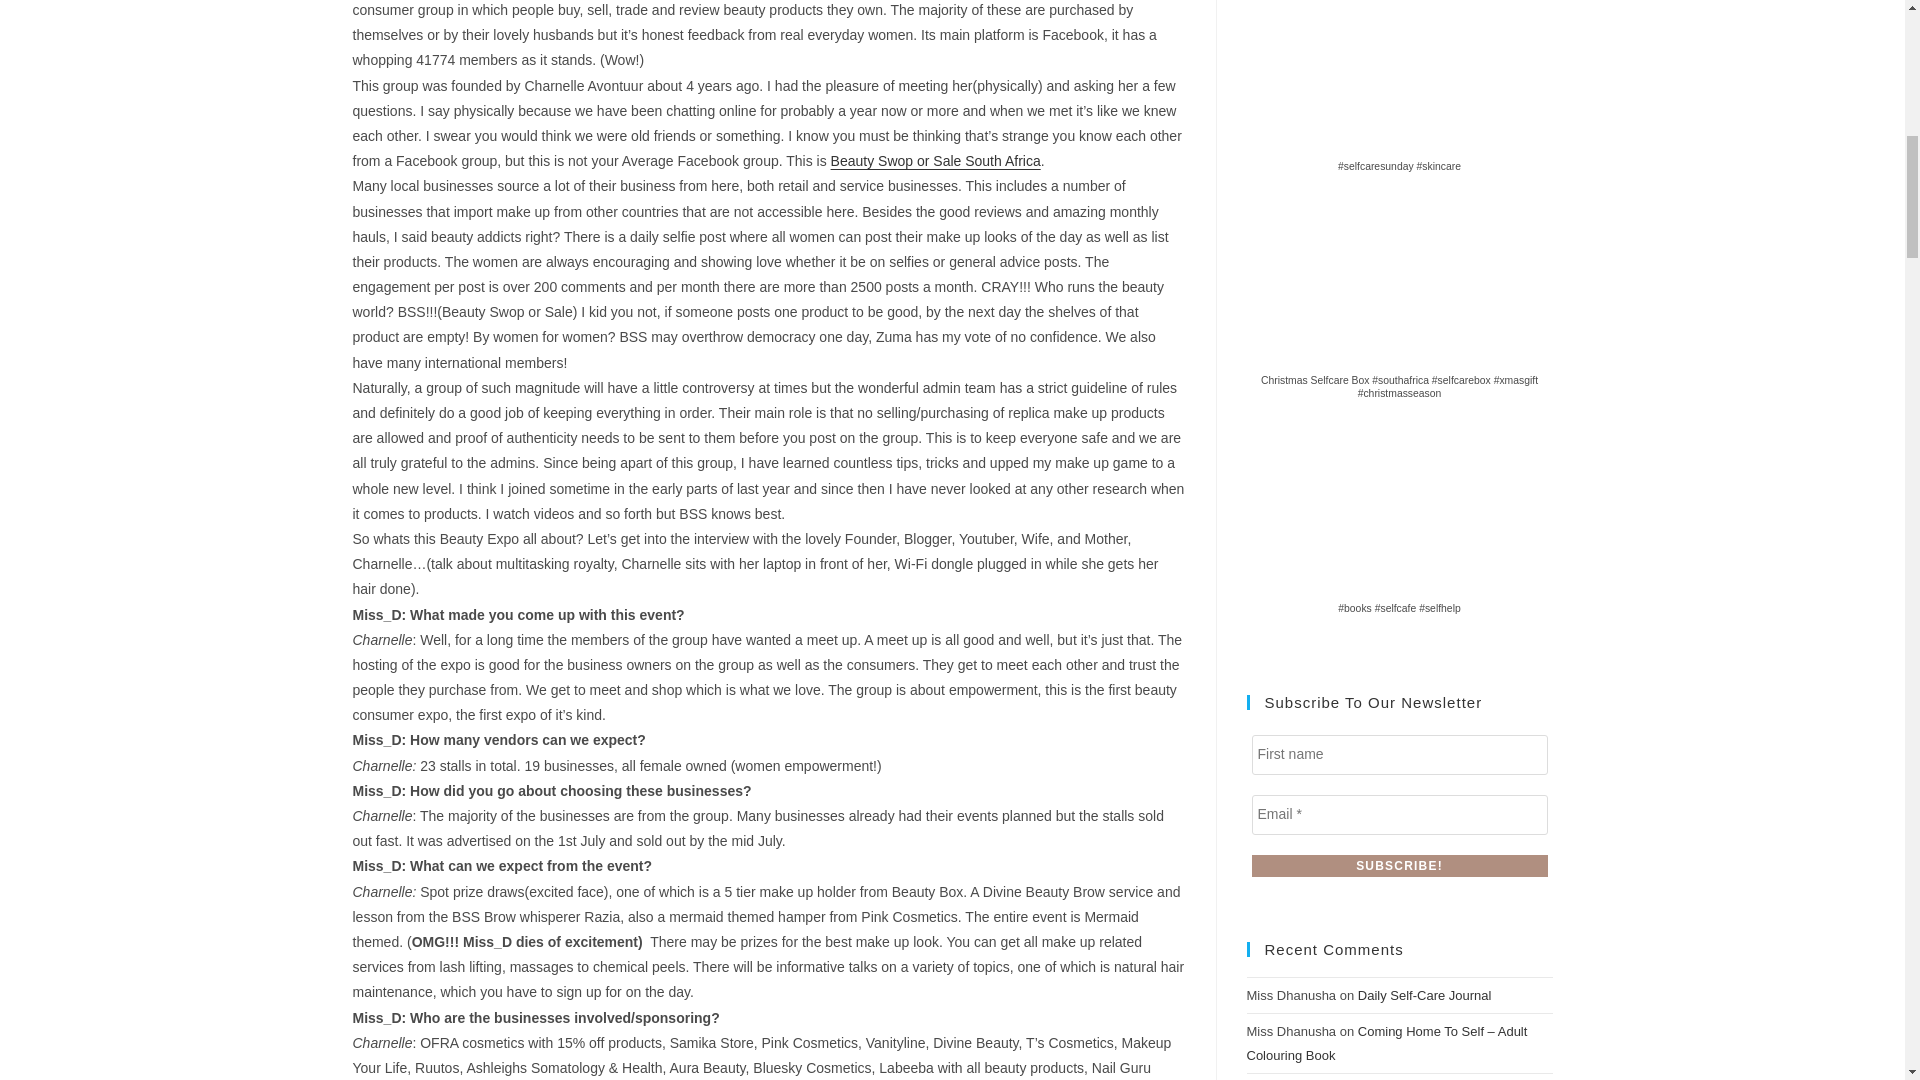 This screenshot has height=1080, width=1920. Describe the element at coordinates (1399, 866) in the screenshot. I see `Subscribe!` at that location.